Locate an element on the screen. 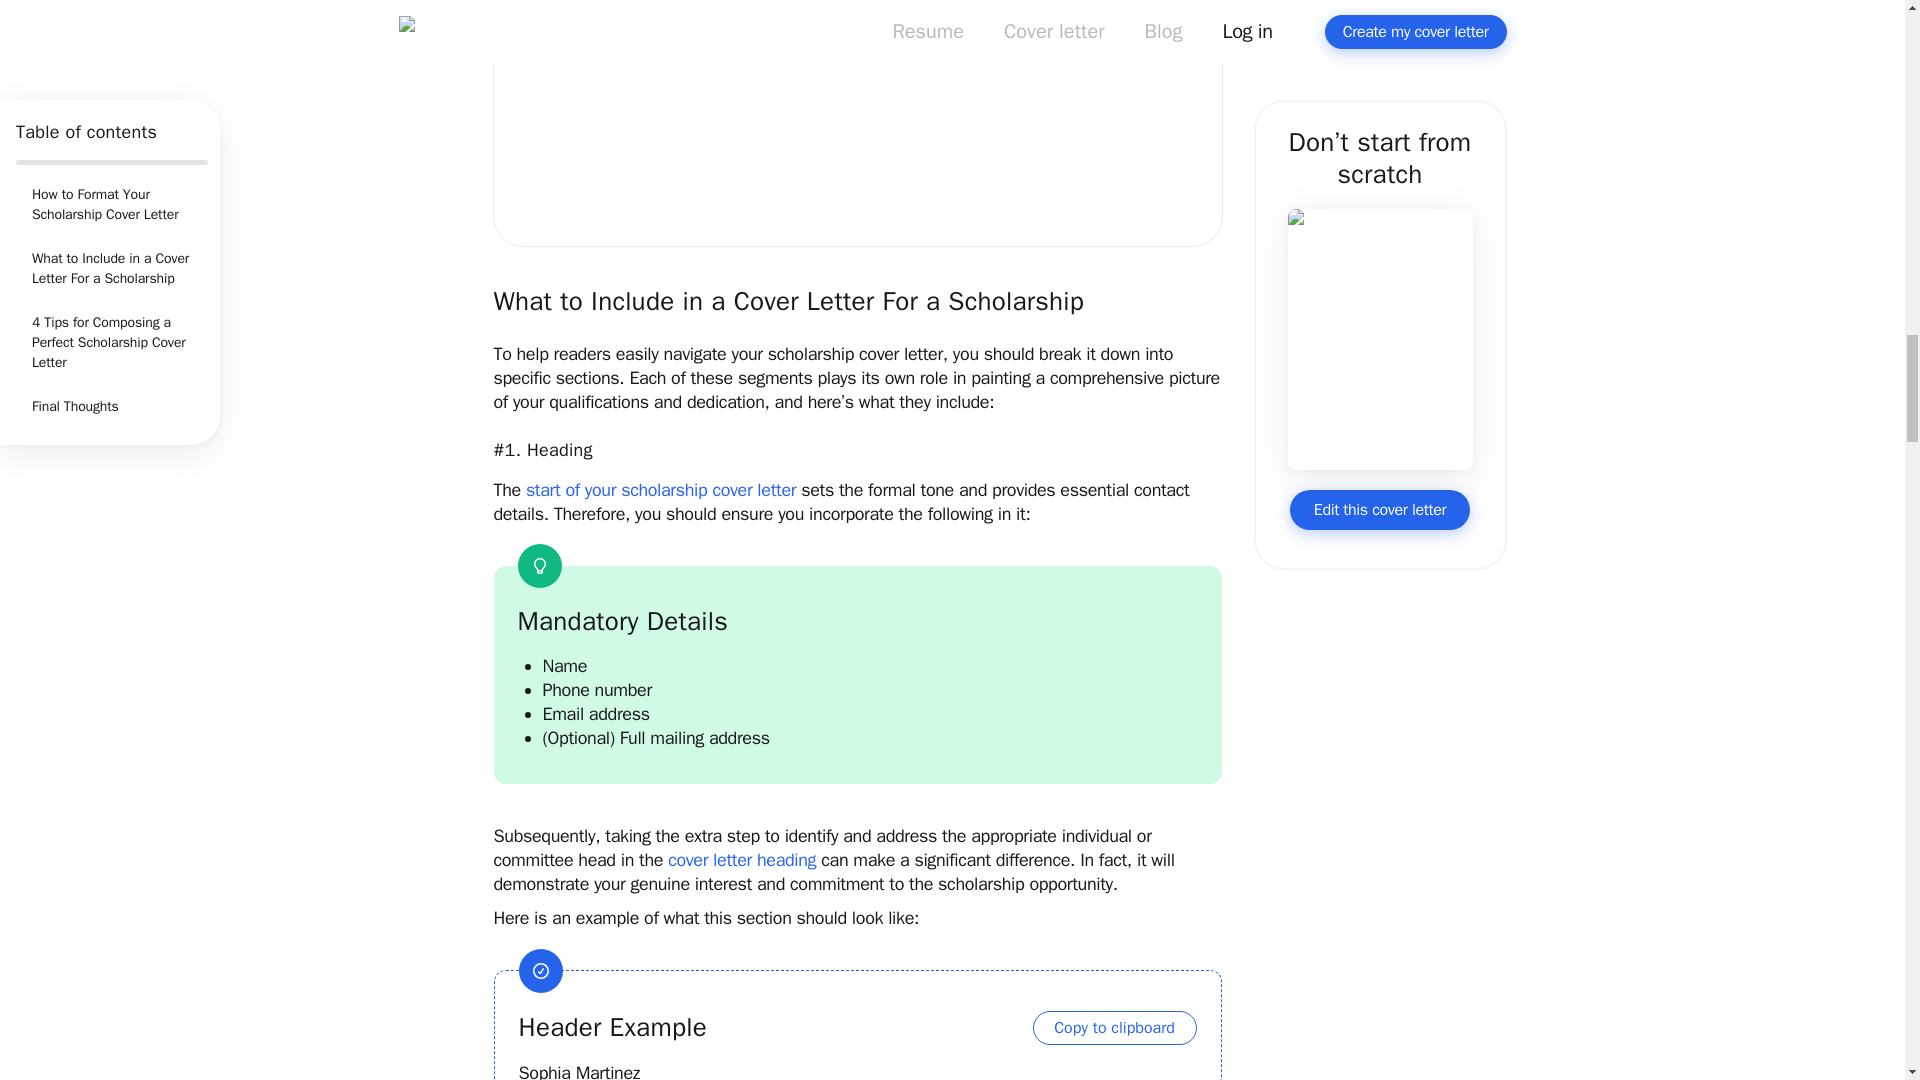 The image size is (1920, 1080). start of your scholarship cover letter is located at coordinates (661, 490).